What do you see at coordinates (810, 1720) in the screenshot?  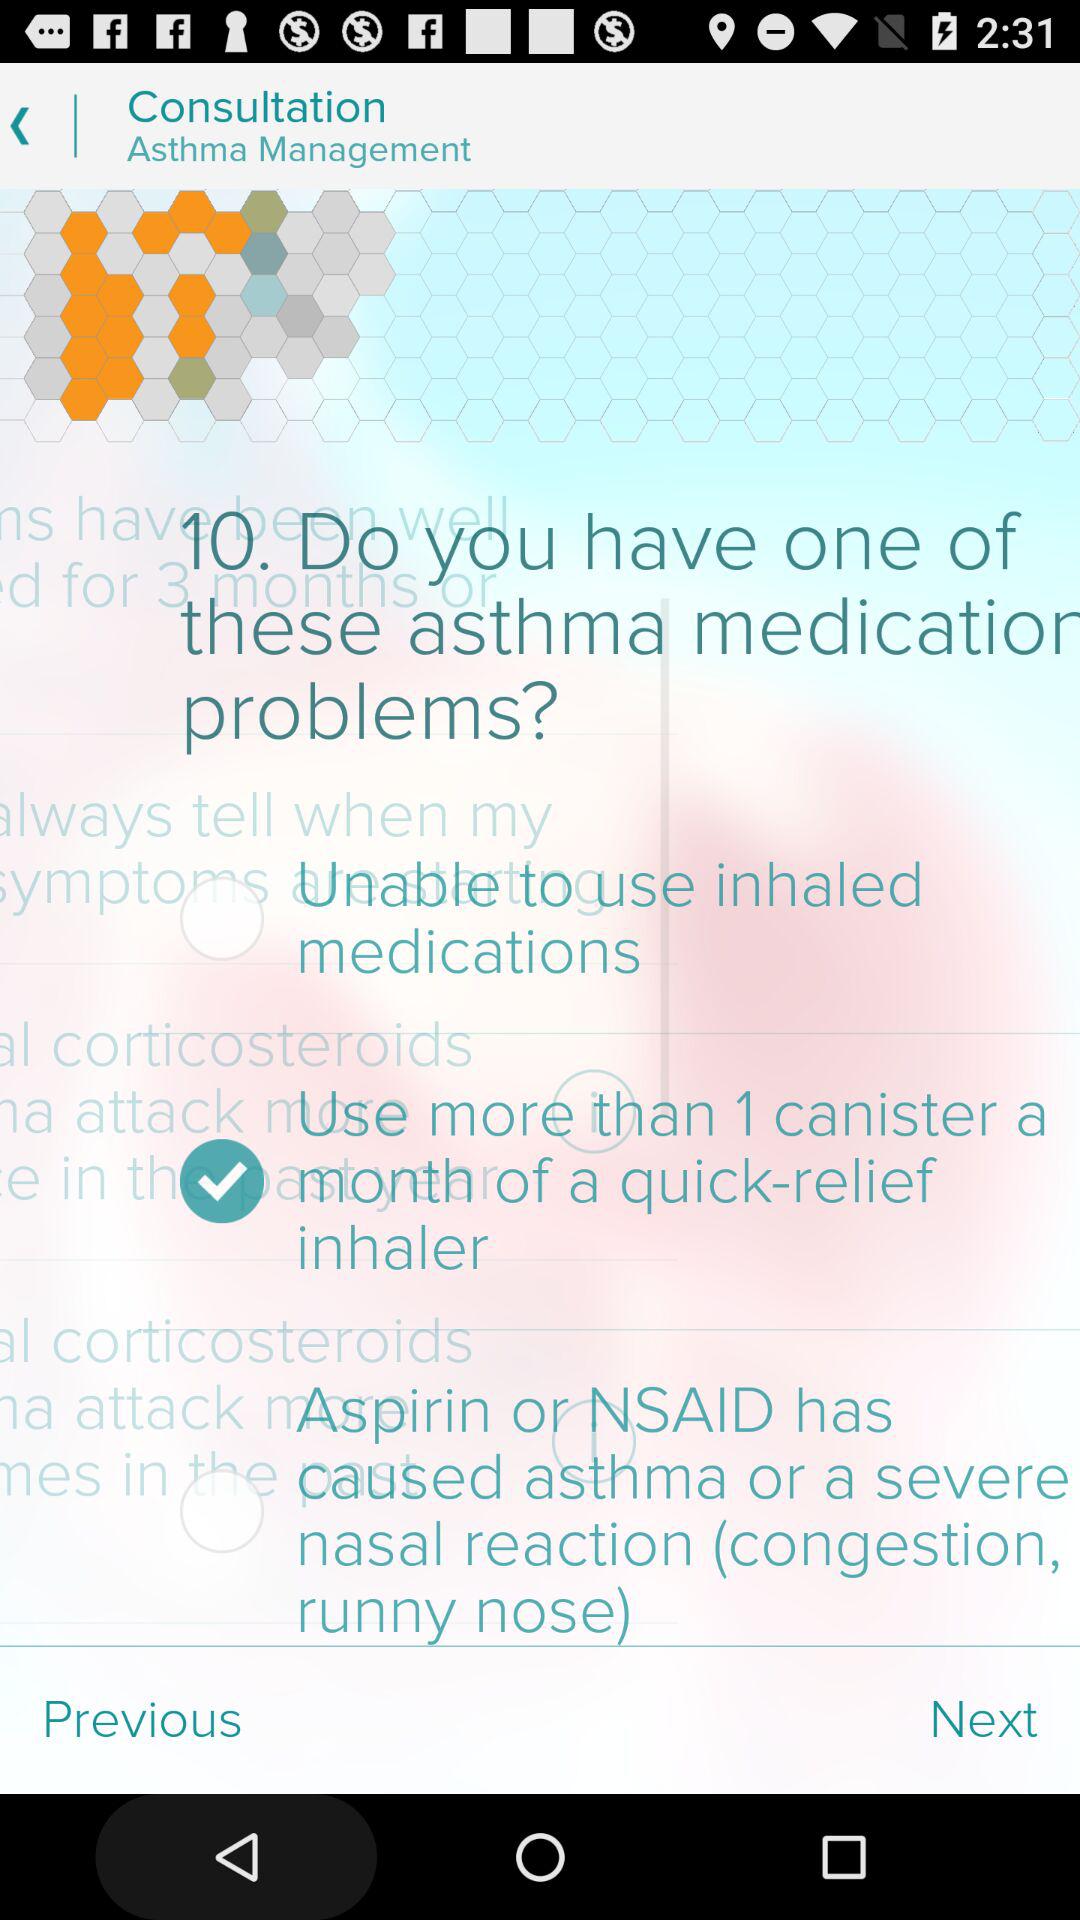 I see `flip until the next item` at bounding box center [810, 1720].